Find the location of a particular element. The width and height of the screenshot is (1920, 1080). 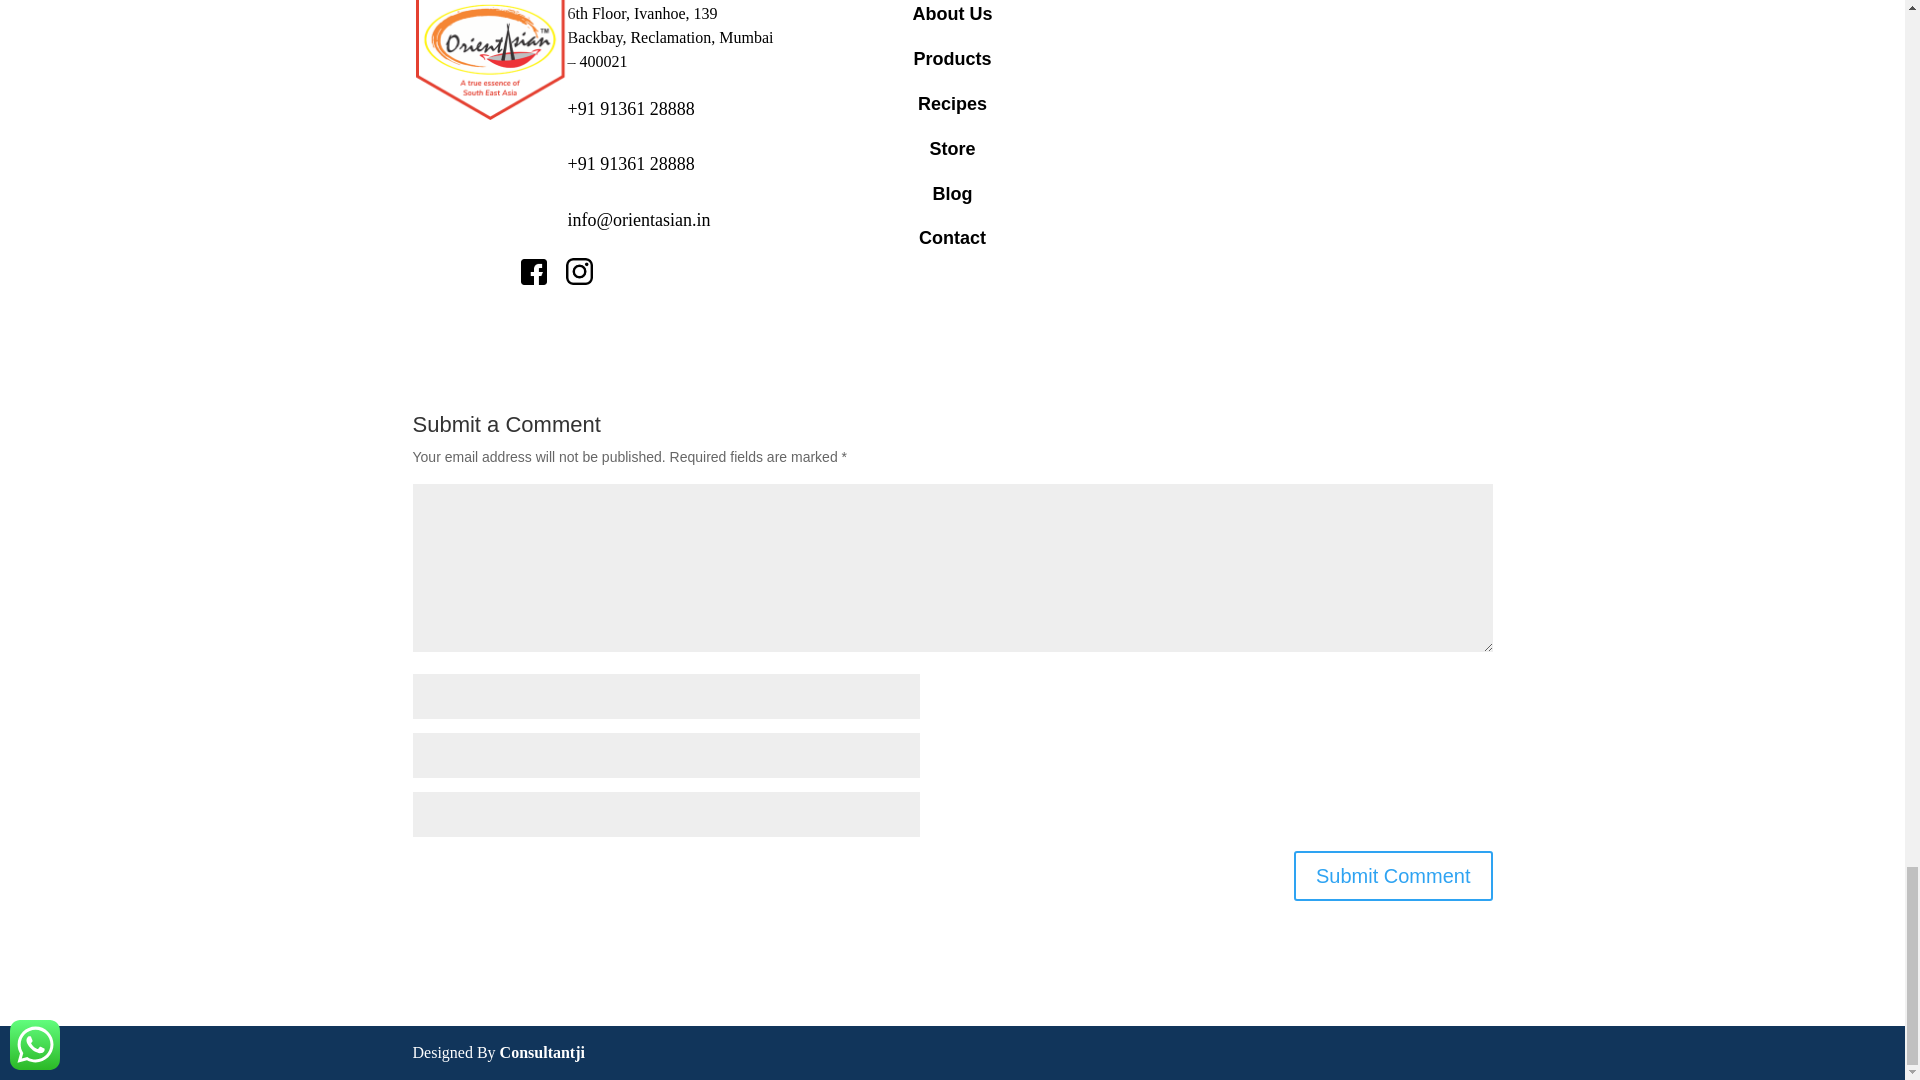

Blog is located at coordinates (951, 194).